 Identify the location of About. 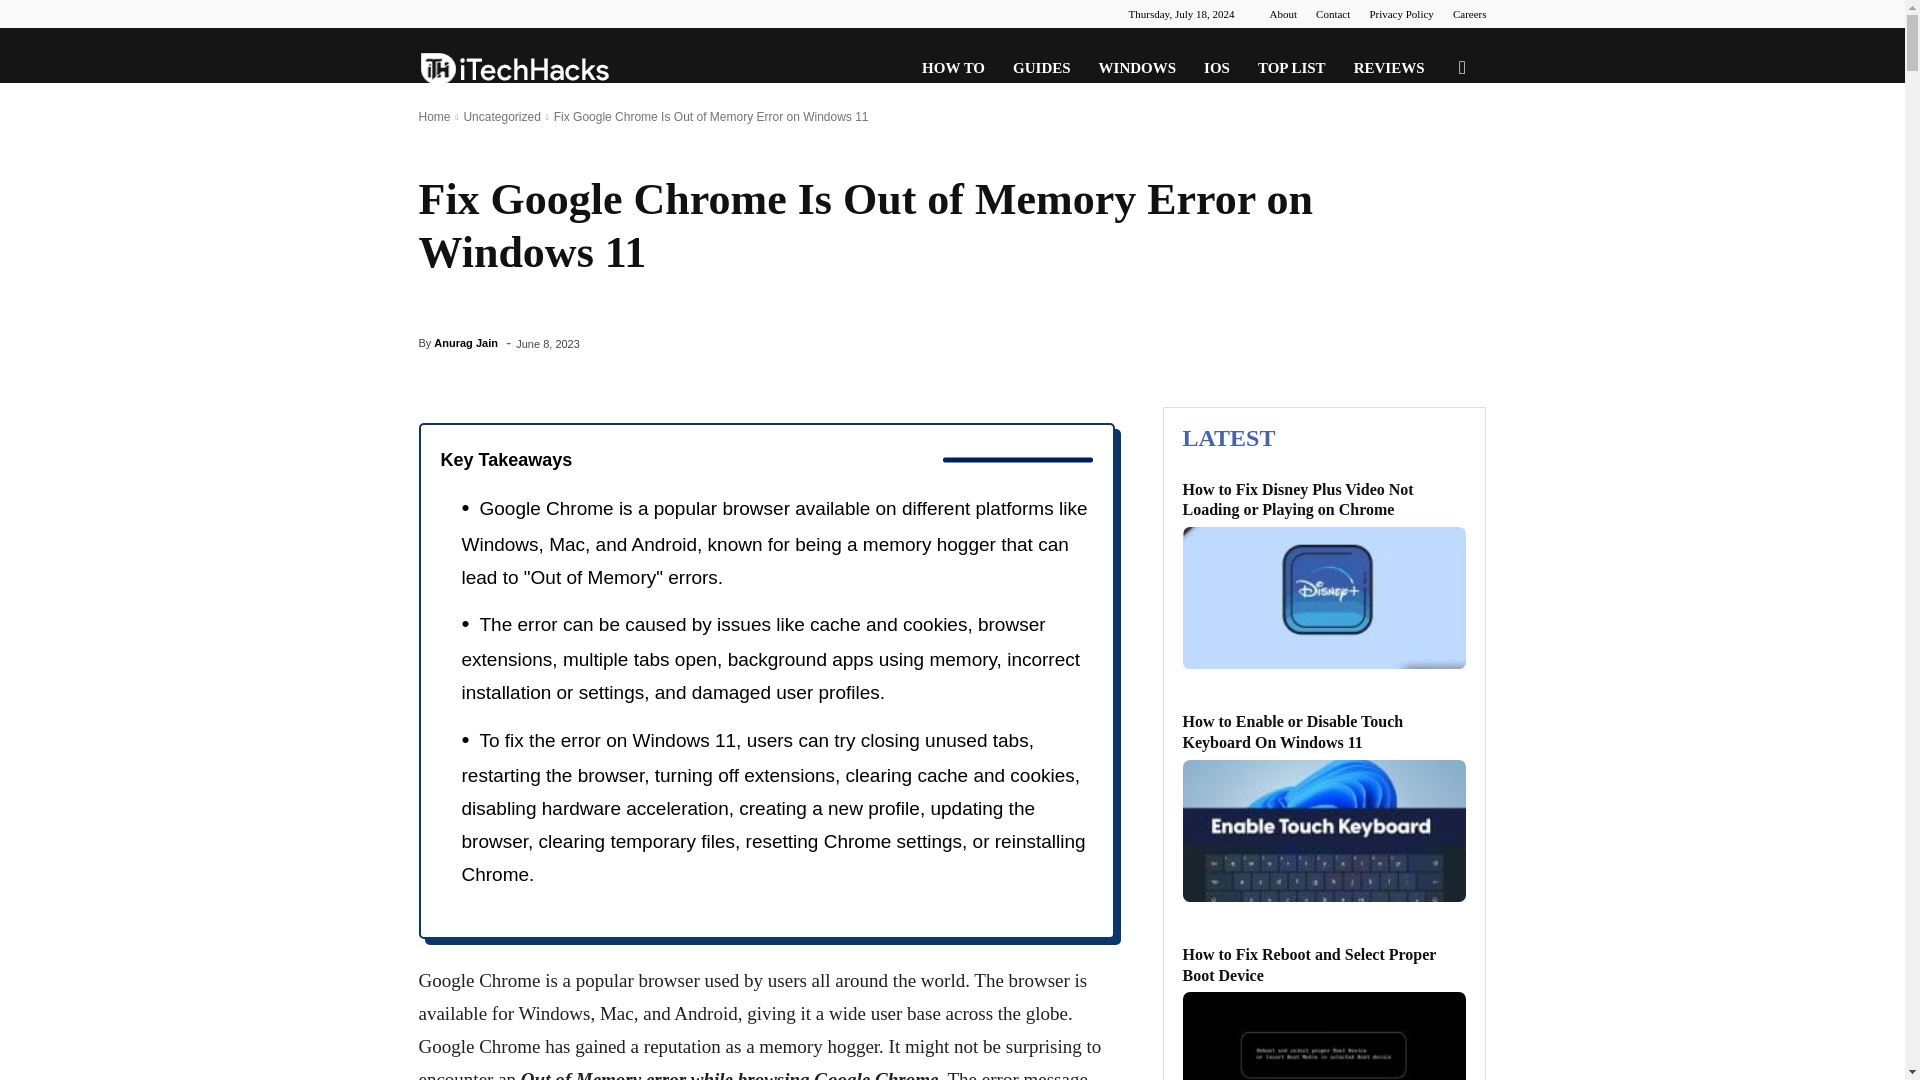
(1283, 14).